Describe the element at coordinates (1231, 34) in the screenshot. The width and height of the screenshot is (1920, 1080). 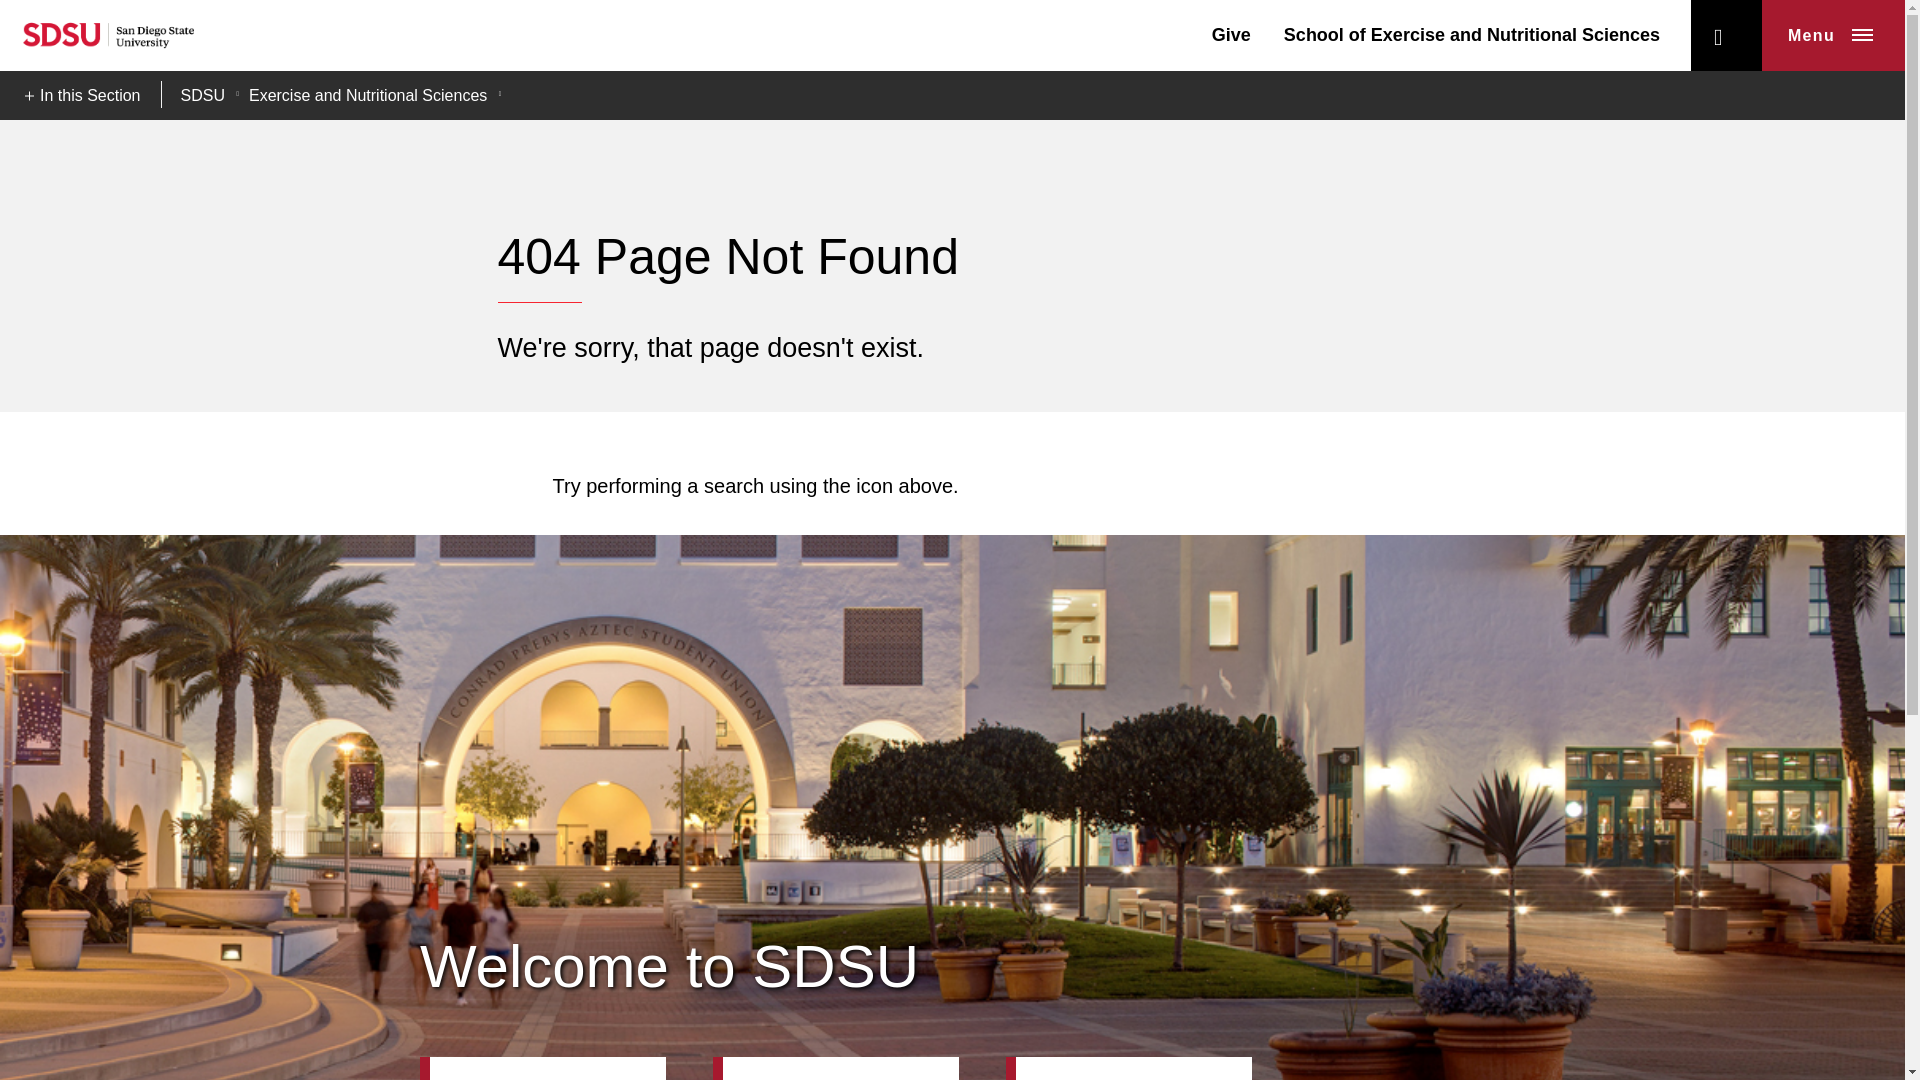
I see `Give` at that location.